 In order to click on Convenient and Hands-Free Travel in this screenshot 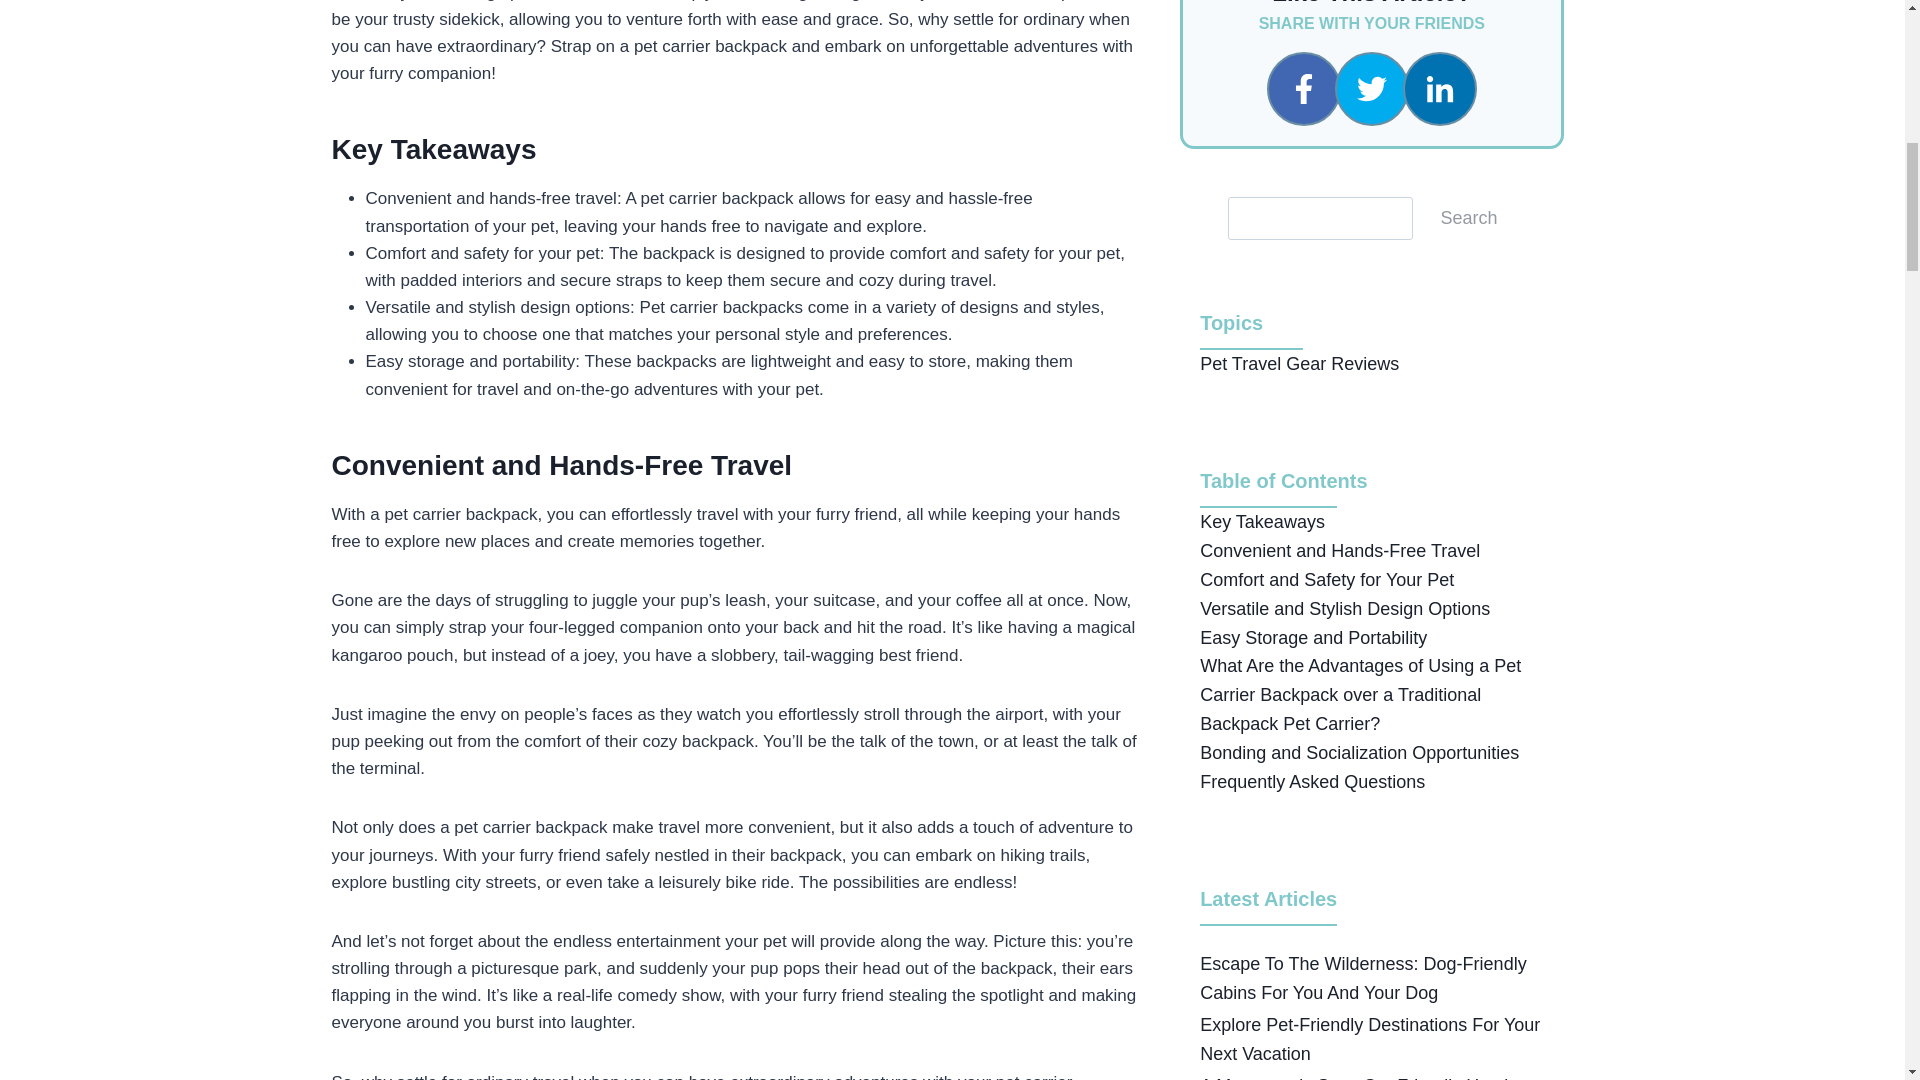, I will do `click(1340, 550)`.